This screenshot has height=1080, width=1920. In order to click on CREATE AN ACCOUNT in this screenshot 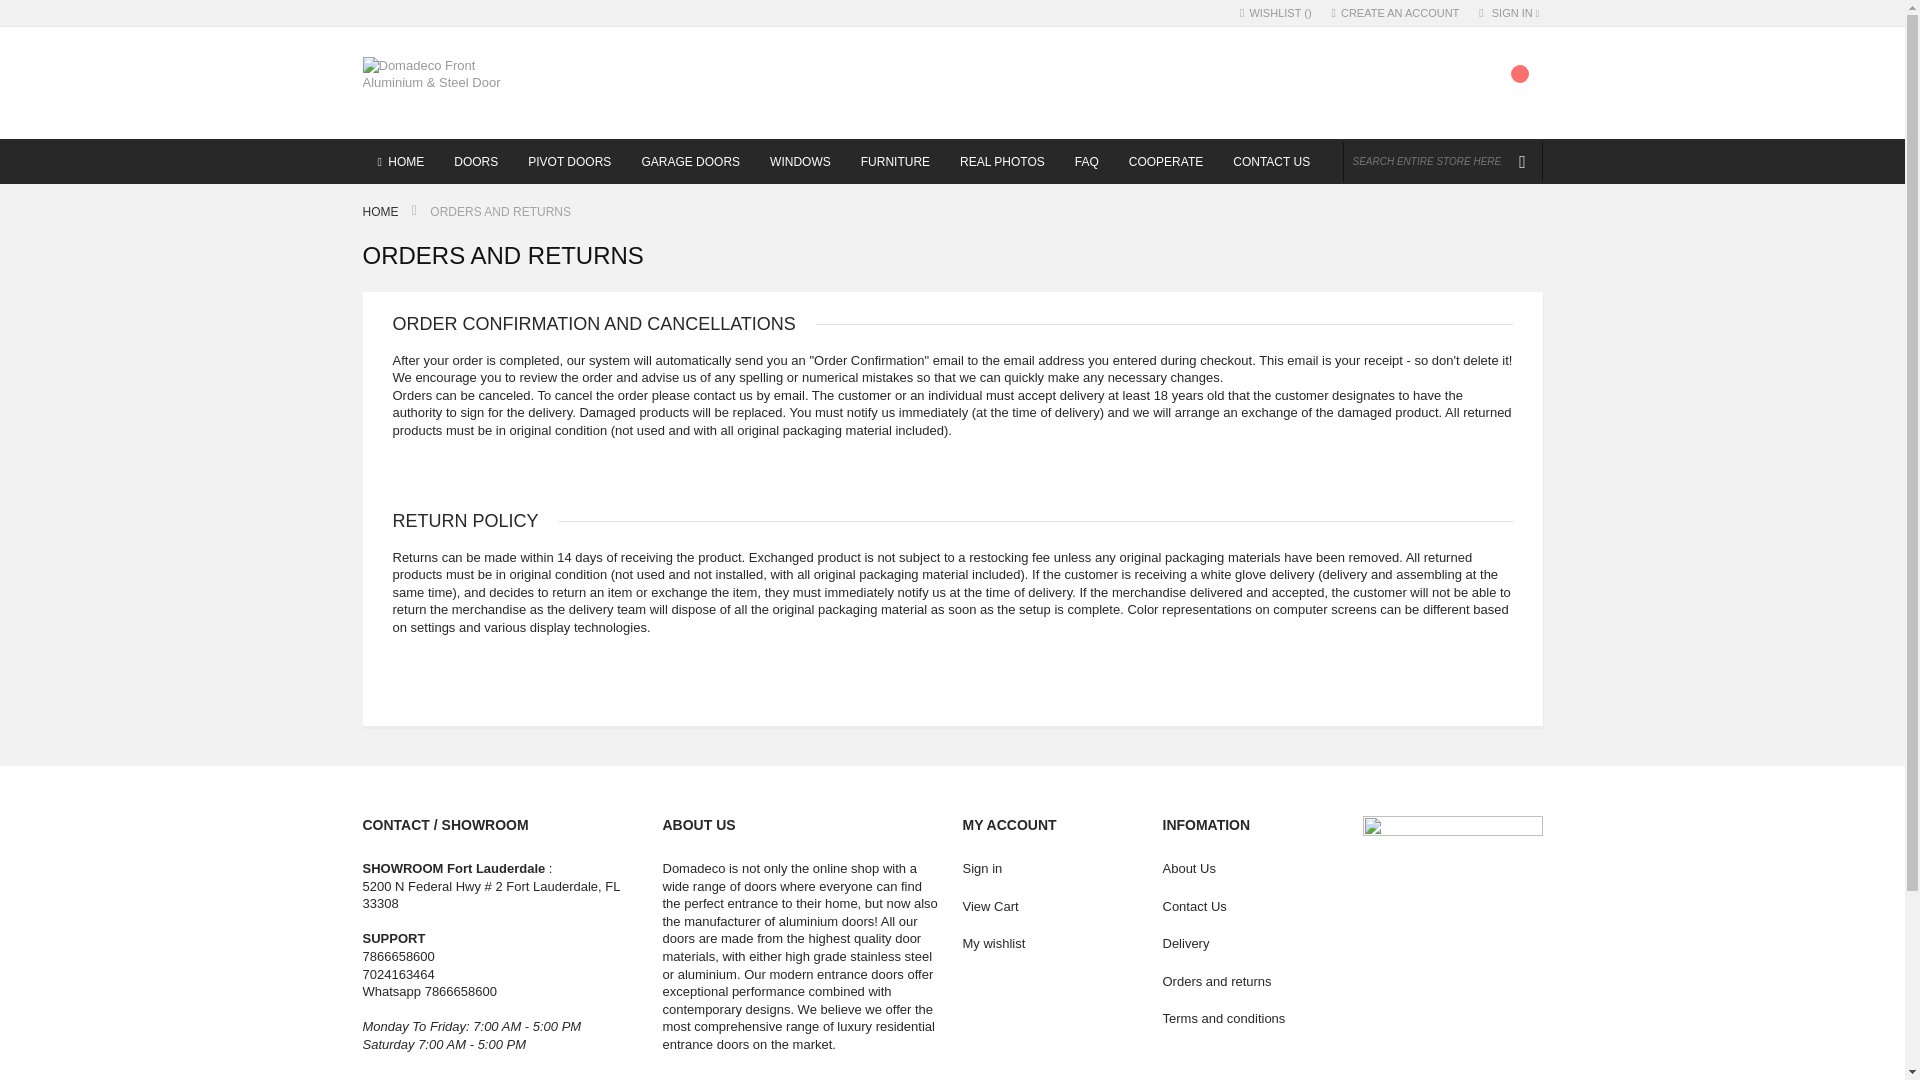, I will do `click(1396, 13)`.